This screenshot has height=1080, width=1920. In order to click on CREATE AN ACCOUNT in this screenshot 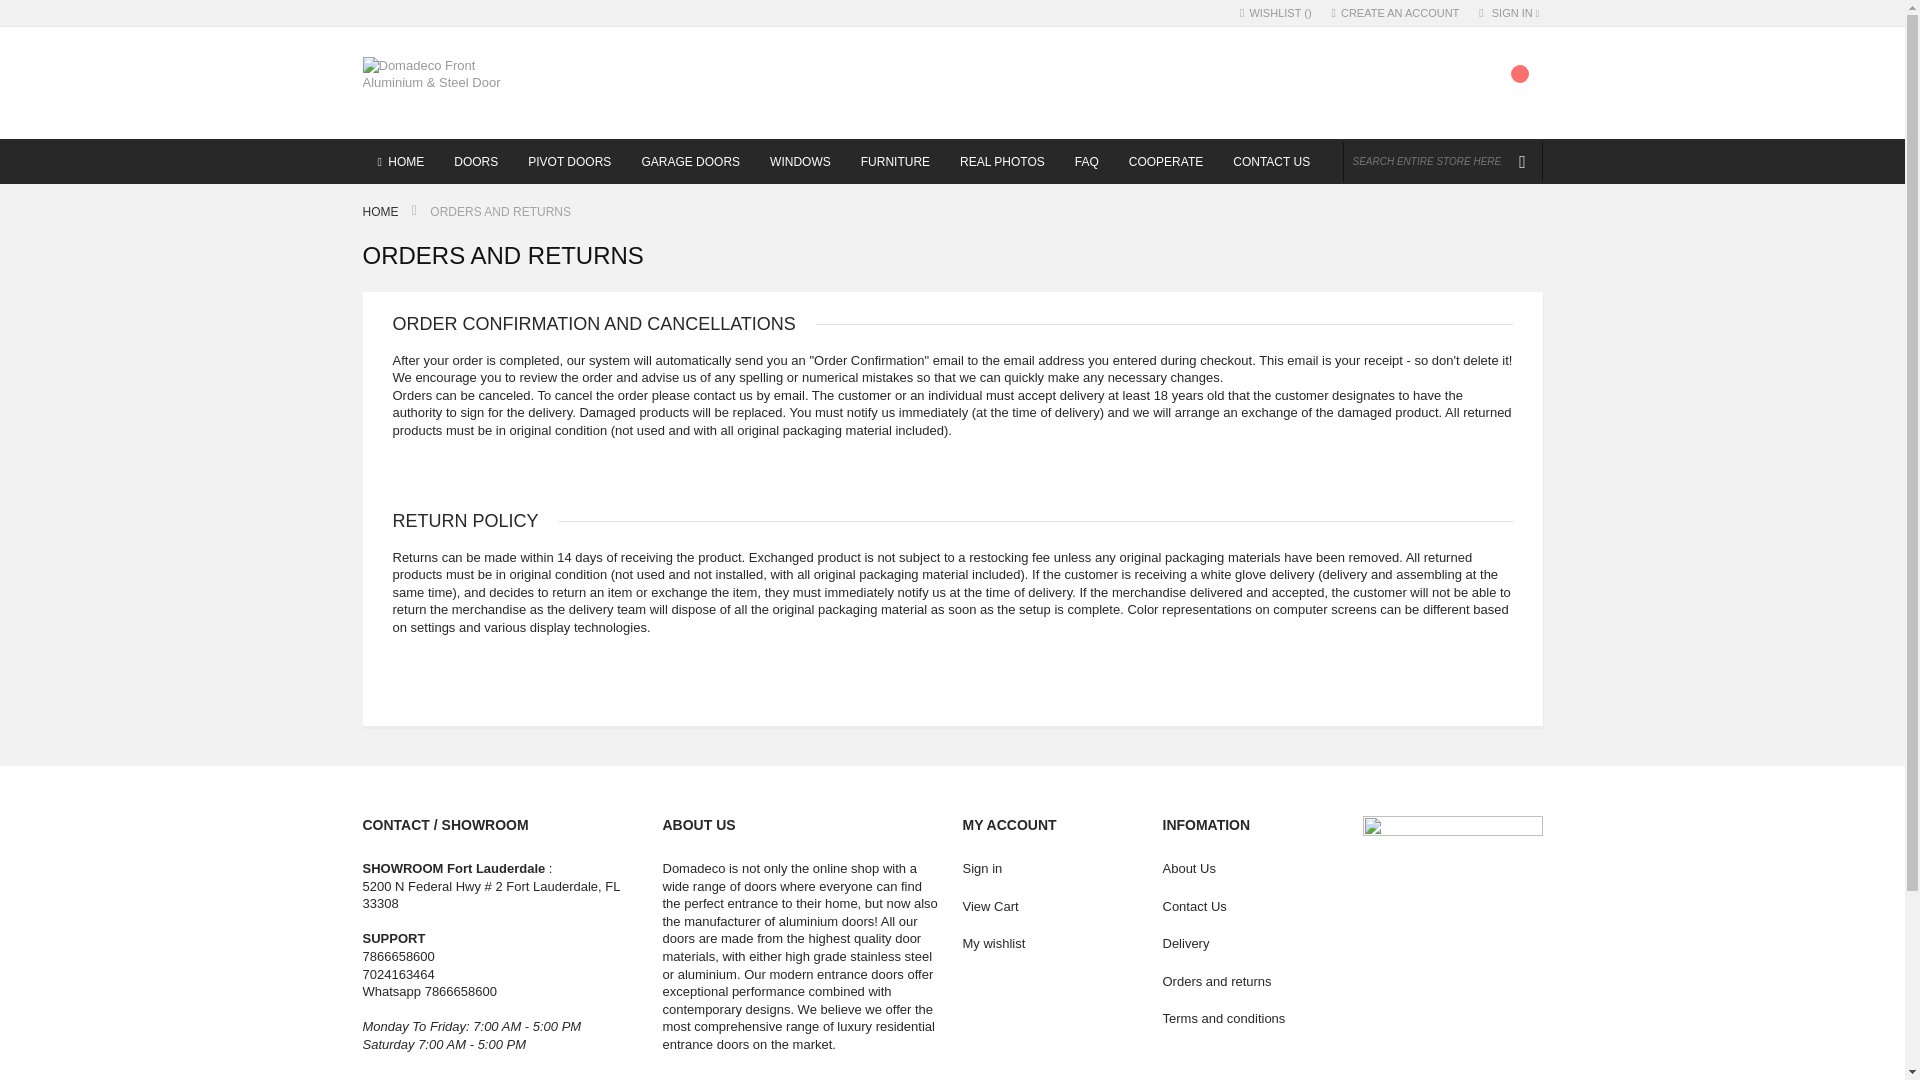, I will do `click(1396, 13)`.